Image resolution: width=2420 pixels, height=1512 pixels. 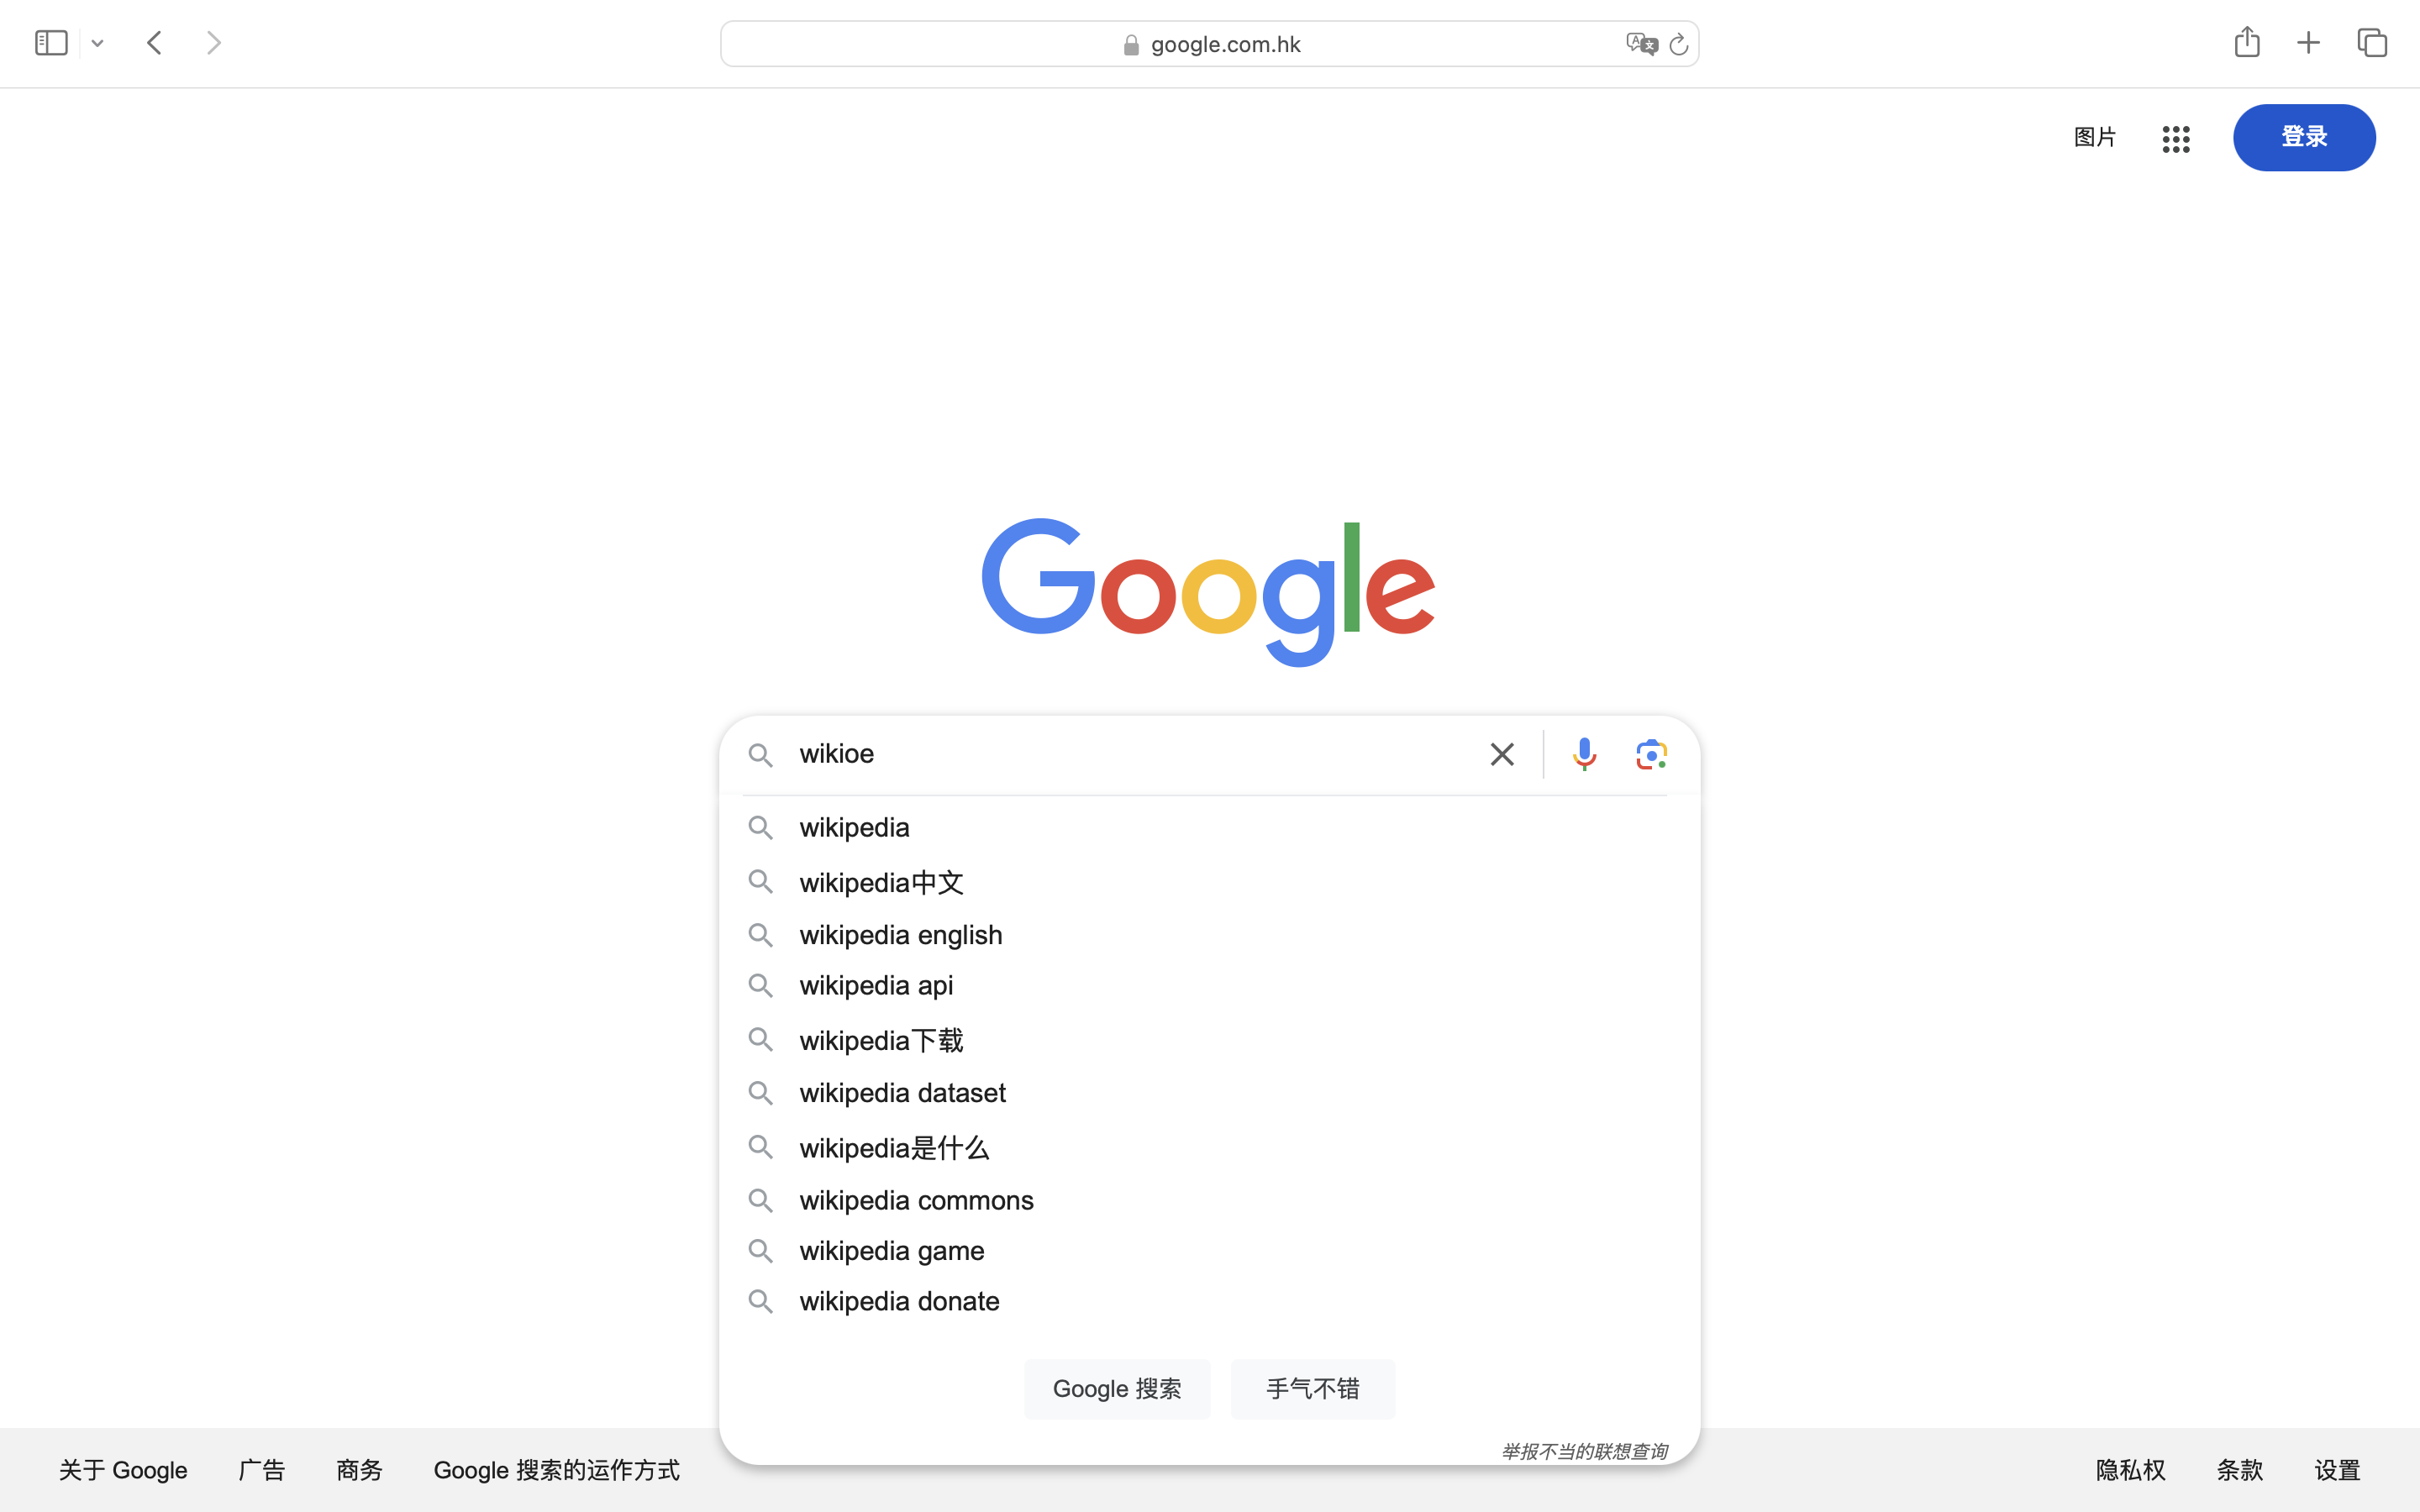 What do you see at coordinates (2240, 1470) in the screenshot?
I see `条款` at bounding box center [2240, 1470].